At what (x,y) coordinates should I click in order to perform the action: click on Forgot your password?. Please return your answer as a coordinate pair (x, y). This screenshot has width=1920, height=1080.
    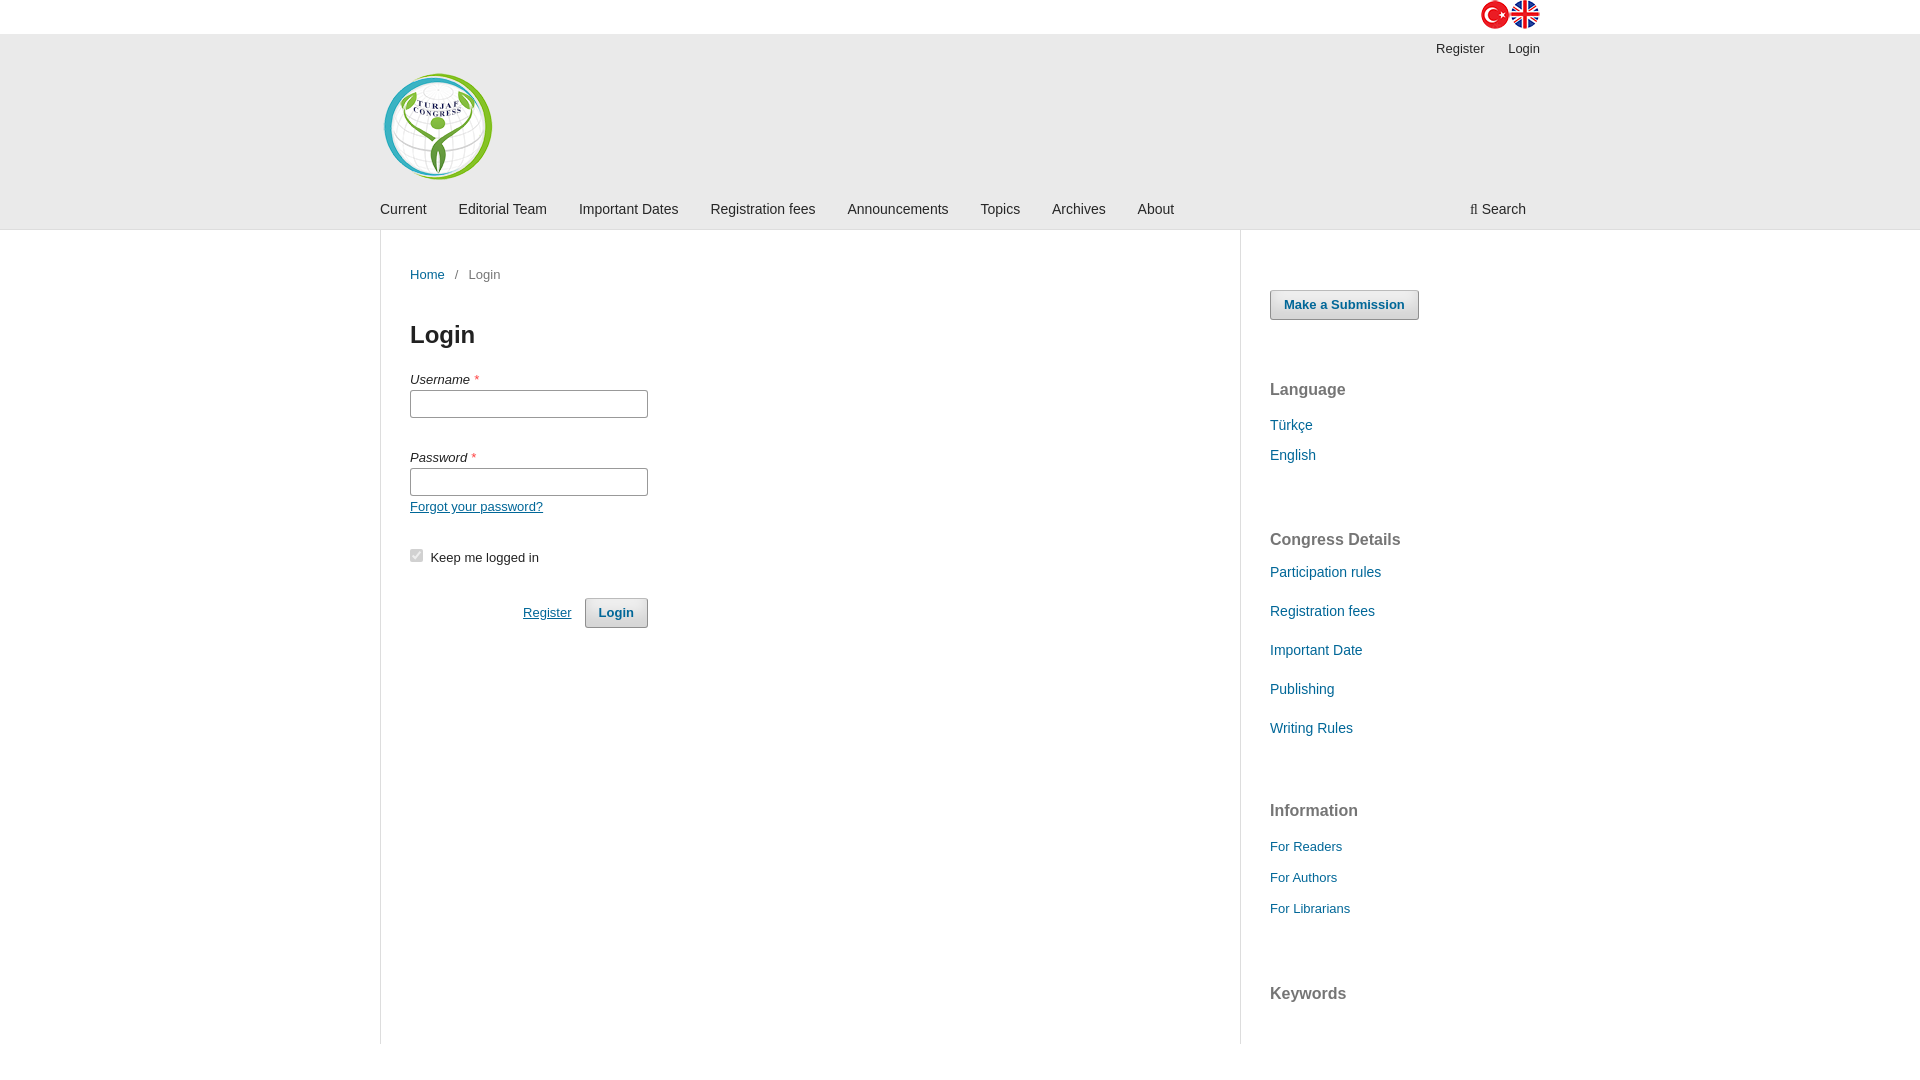
    Looking at the image, I should click on (476, 506).